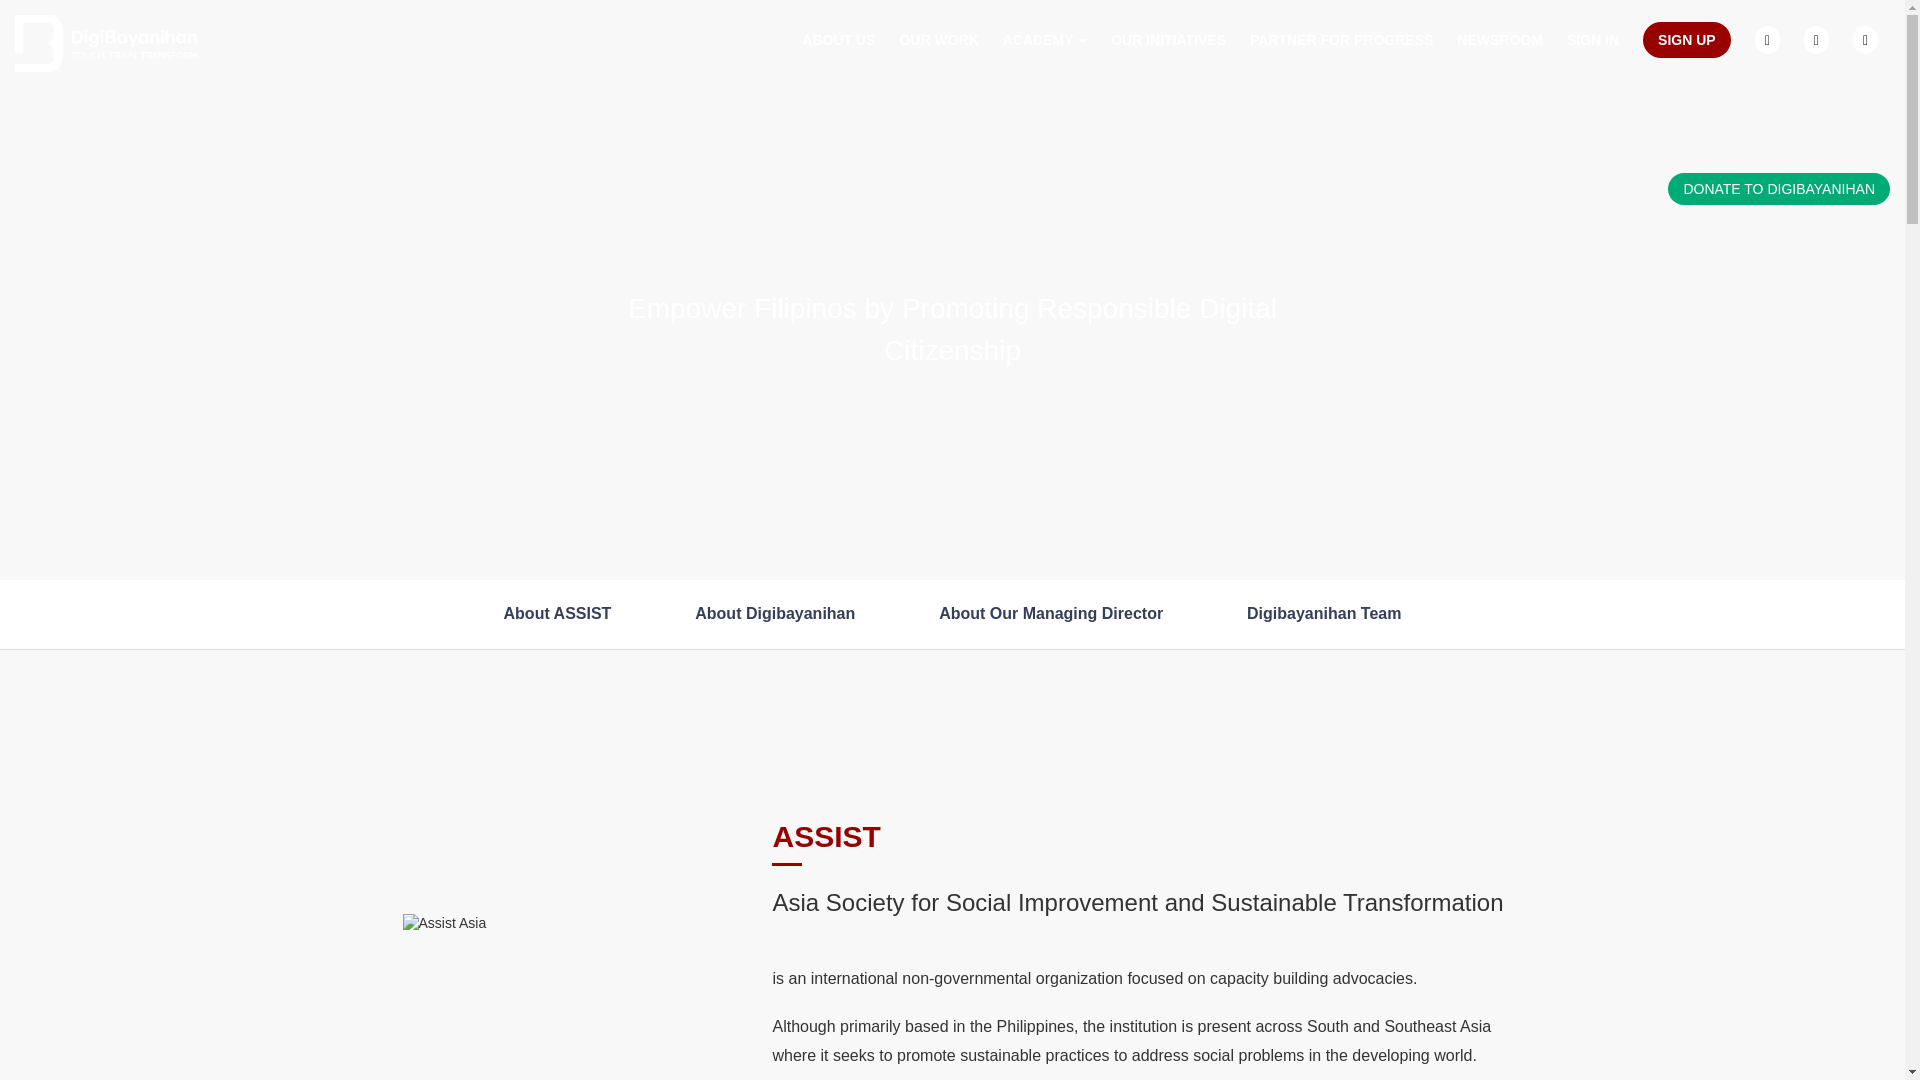 The width and height of the screenshot is (1920, 1080). Describe the element at coordinates (774, 613) in the screenshot. I see `About Digibayanihan` at that location.